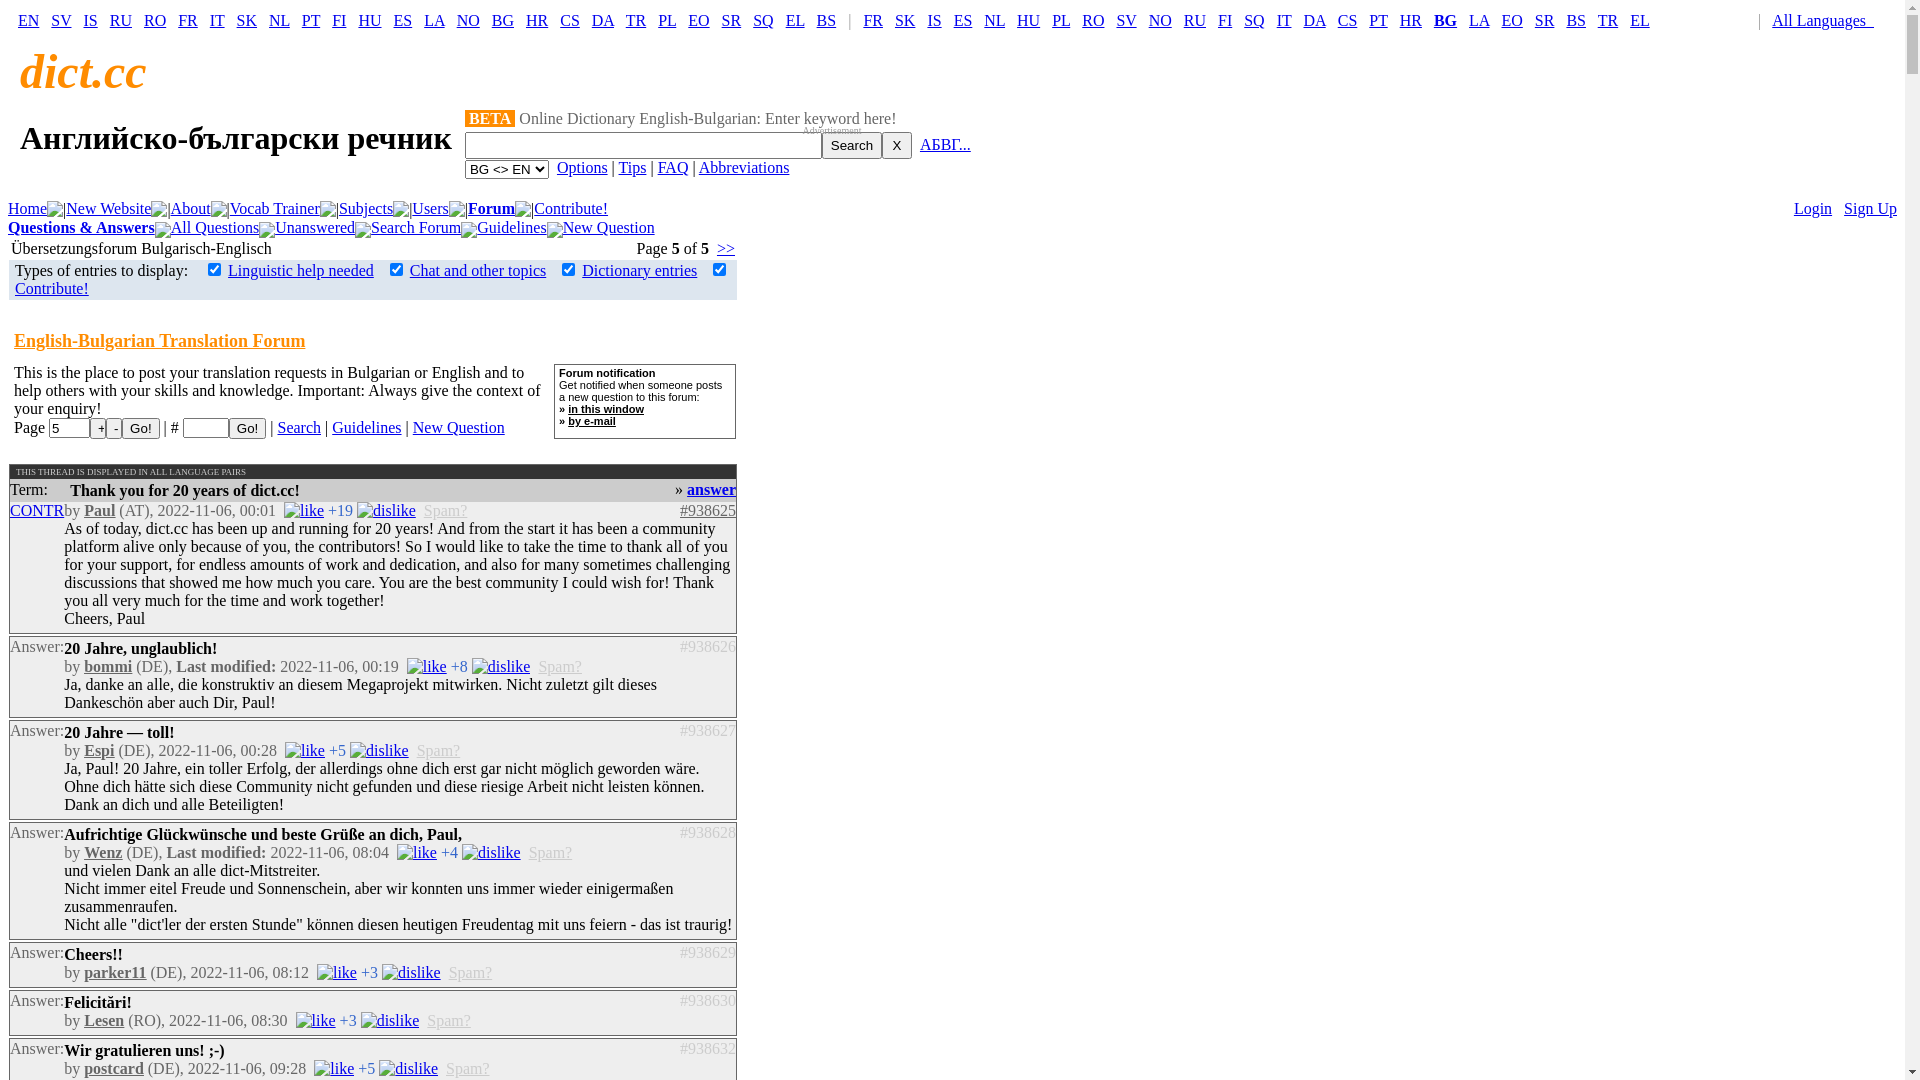  What do you see at coordinates (1195, 20) in the screenshot?
I see `RU` at bounding box center [1195, 20].